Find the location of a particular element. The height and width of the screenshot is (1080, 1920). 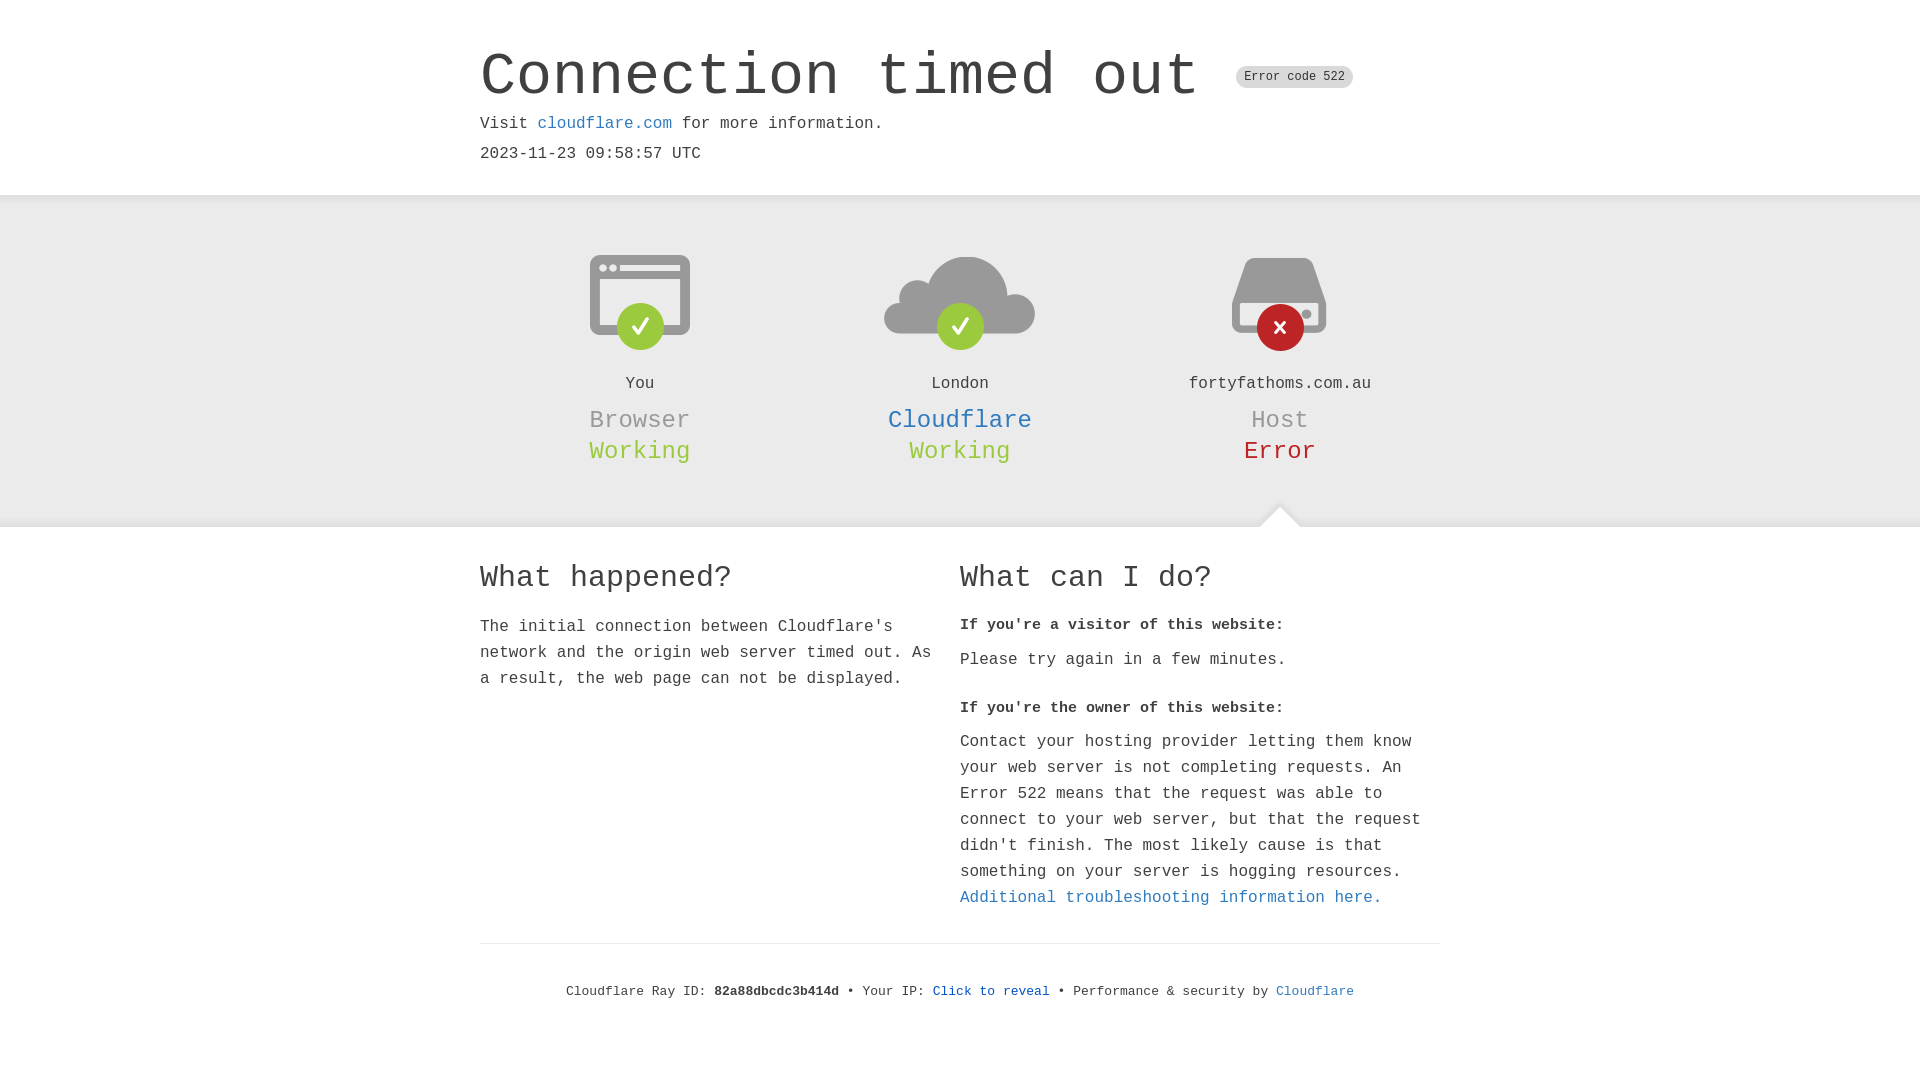

Additional troubleshooting information here. is located at coordinates (1171, 898).